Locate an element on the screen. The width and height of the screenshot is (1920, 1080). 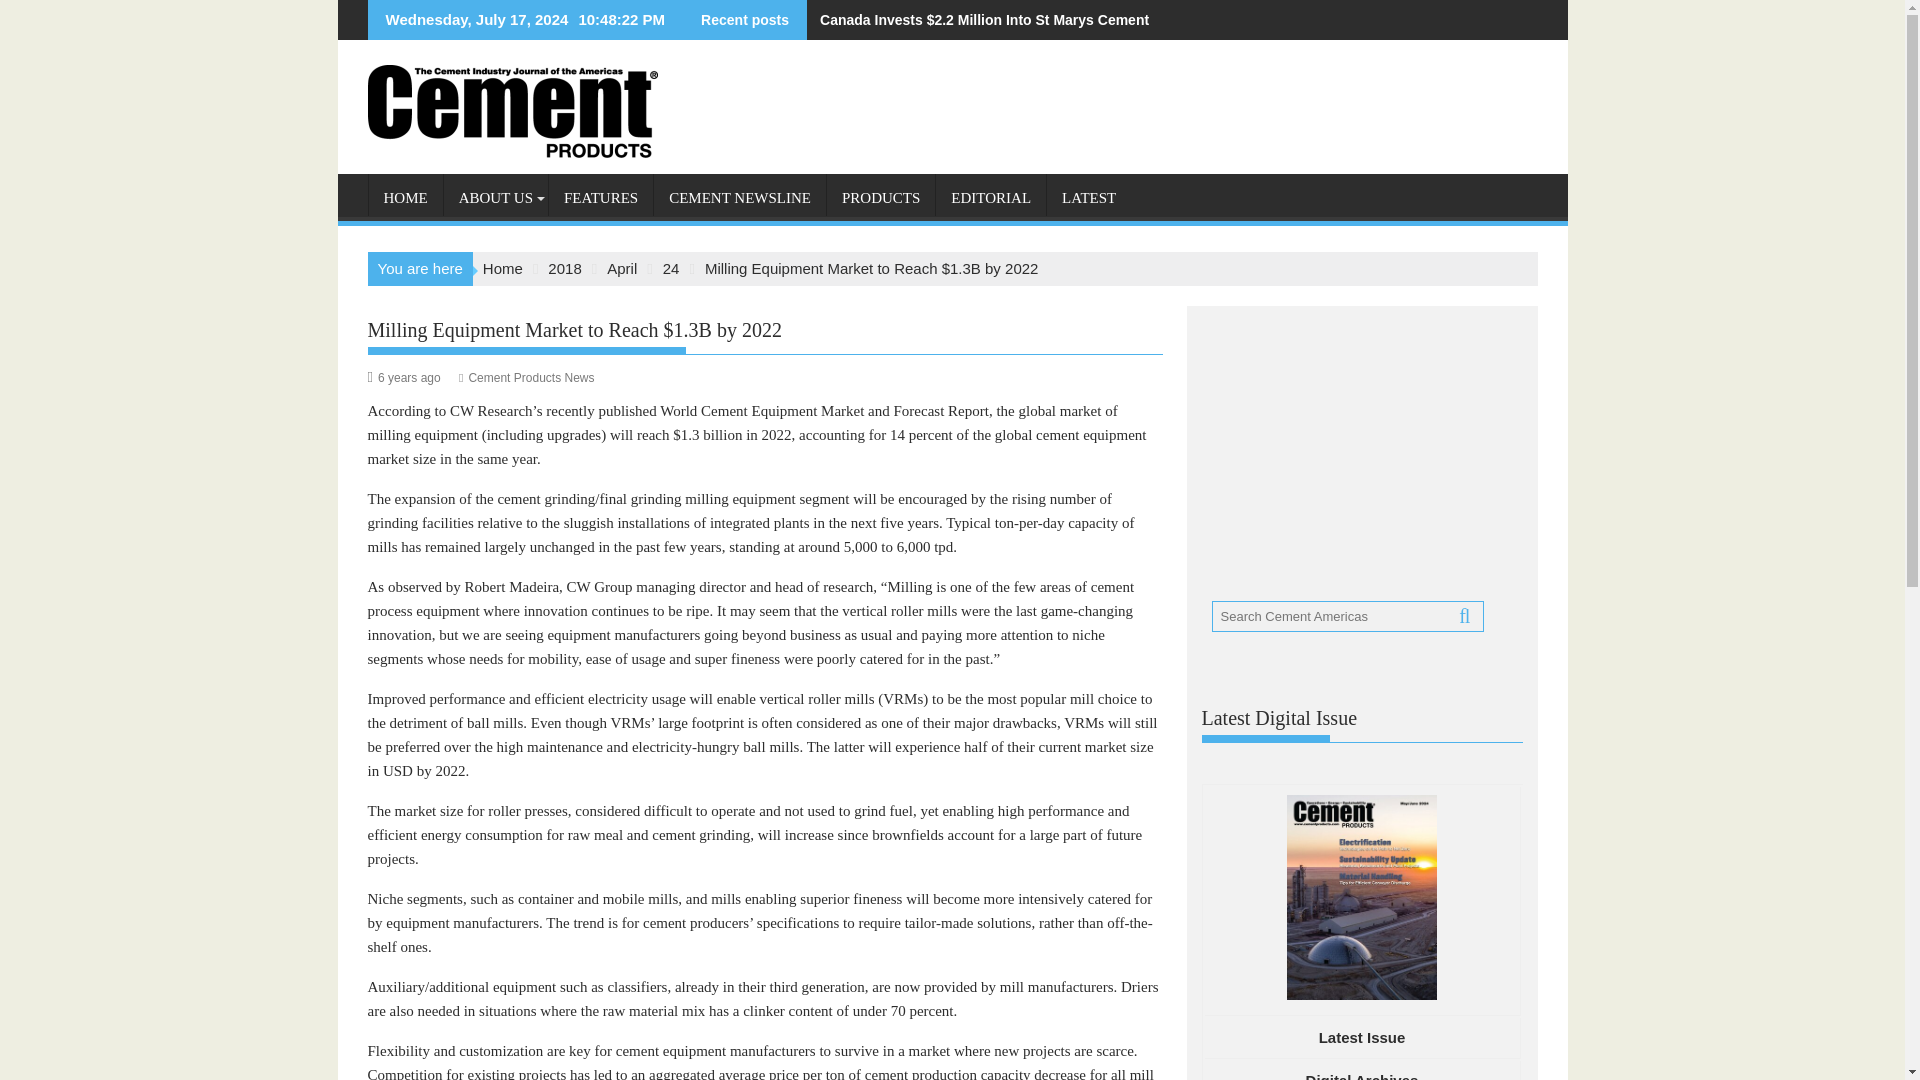
2018 is located at coordinates (564, 268).